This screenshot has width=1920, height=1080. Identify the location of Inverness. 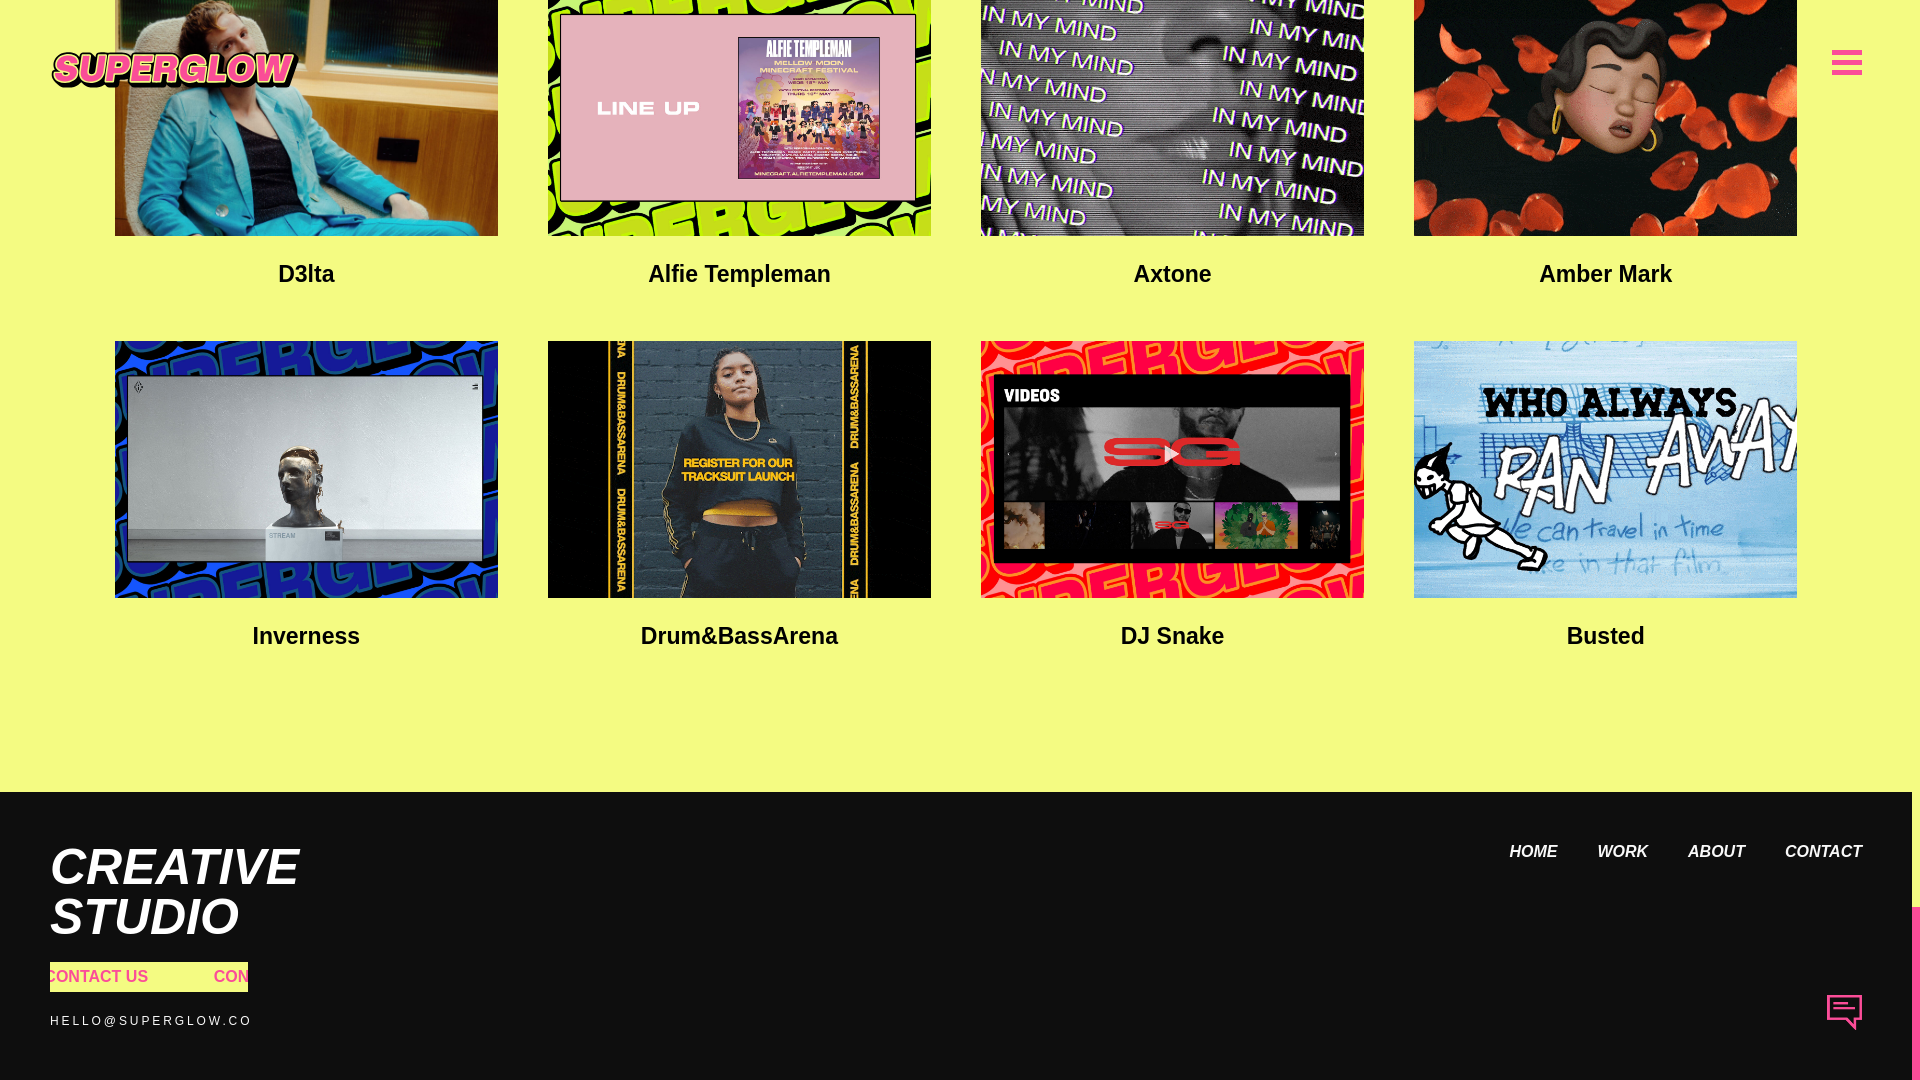
(306, 470).